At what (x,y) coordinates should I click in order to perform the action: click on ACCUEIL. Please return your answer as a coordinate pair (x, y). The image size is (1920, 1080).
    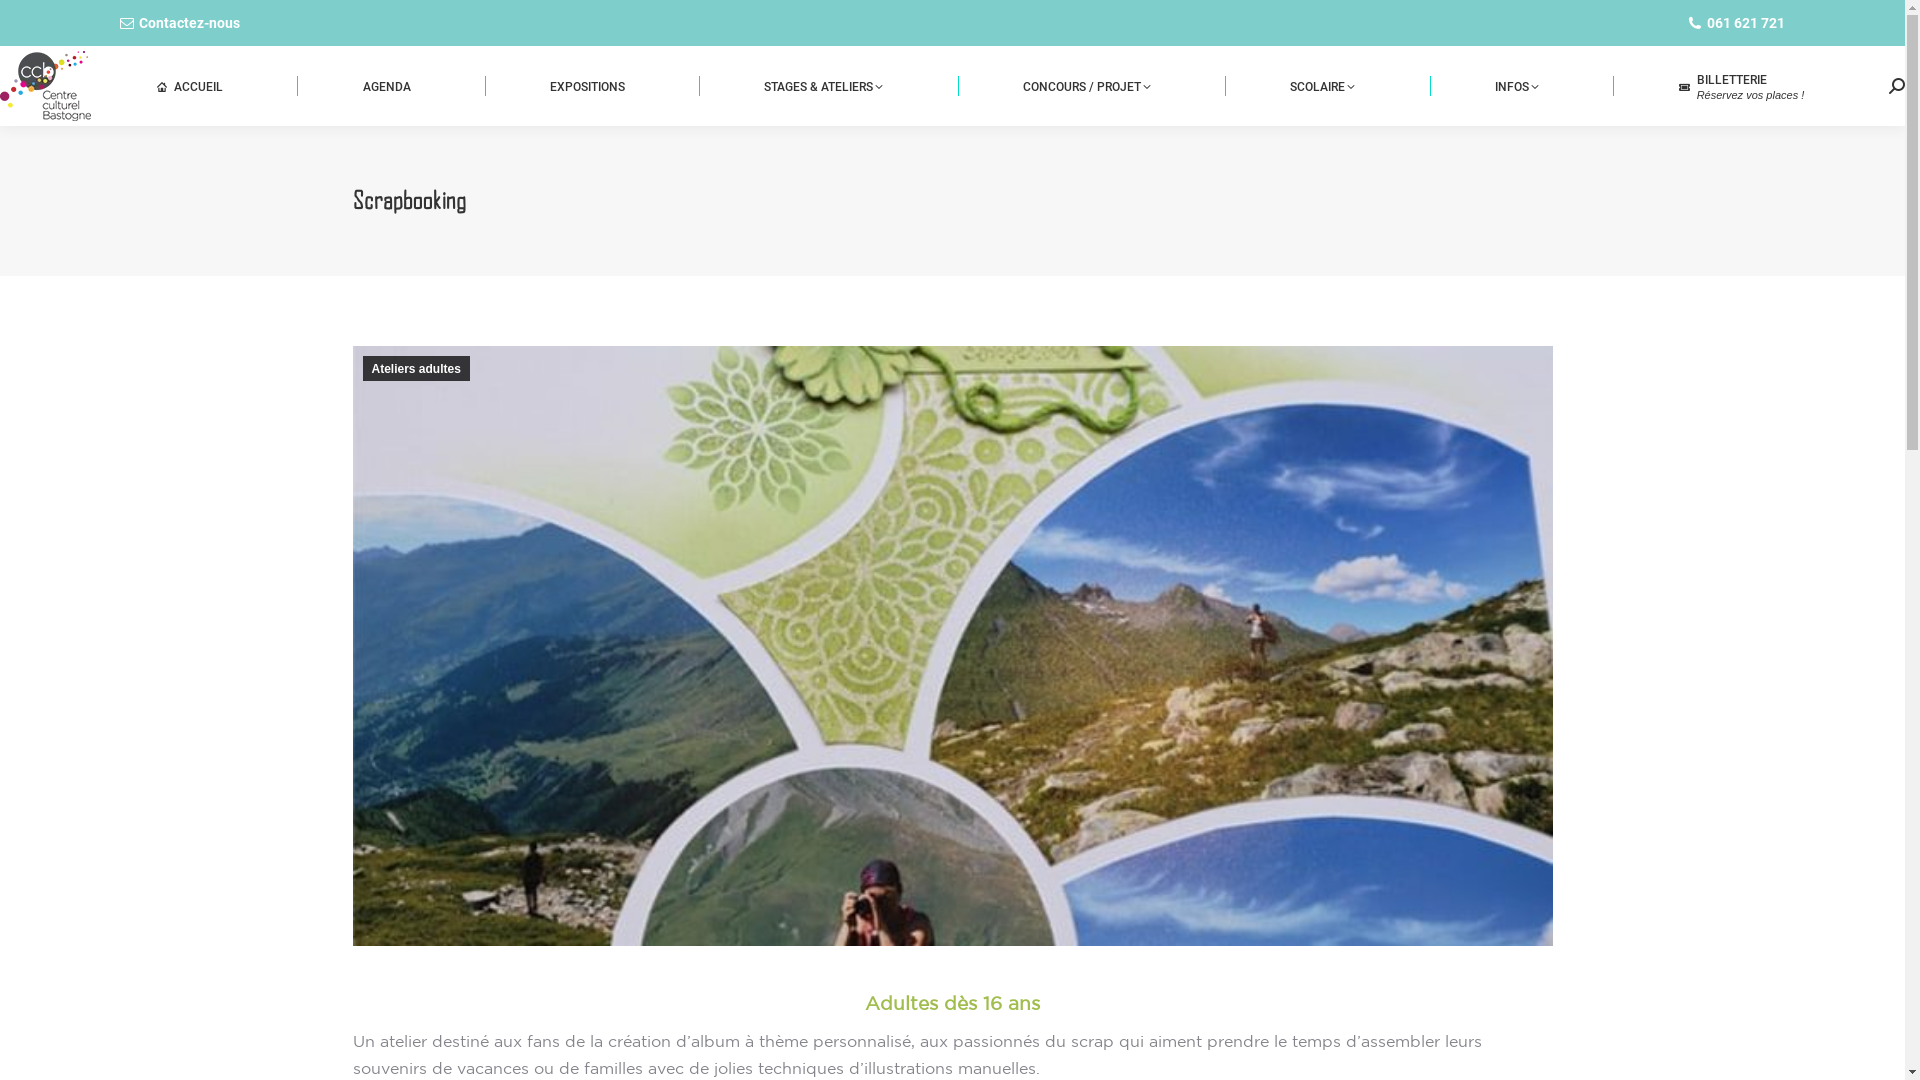
    Looking at the image, I should click on (190, 86).